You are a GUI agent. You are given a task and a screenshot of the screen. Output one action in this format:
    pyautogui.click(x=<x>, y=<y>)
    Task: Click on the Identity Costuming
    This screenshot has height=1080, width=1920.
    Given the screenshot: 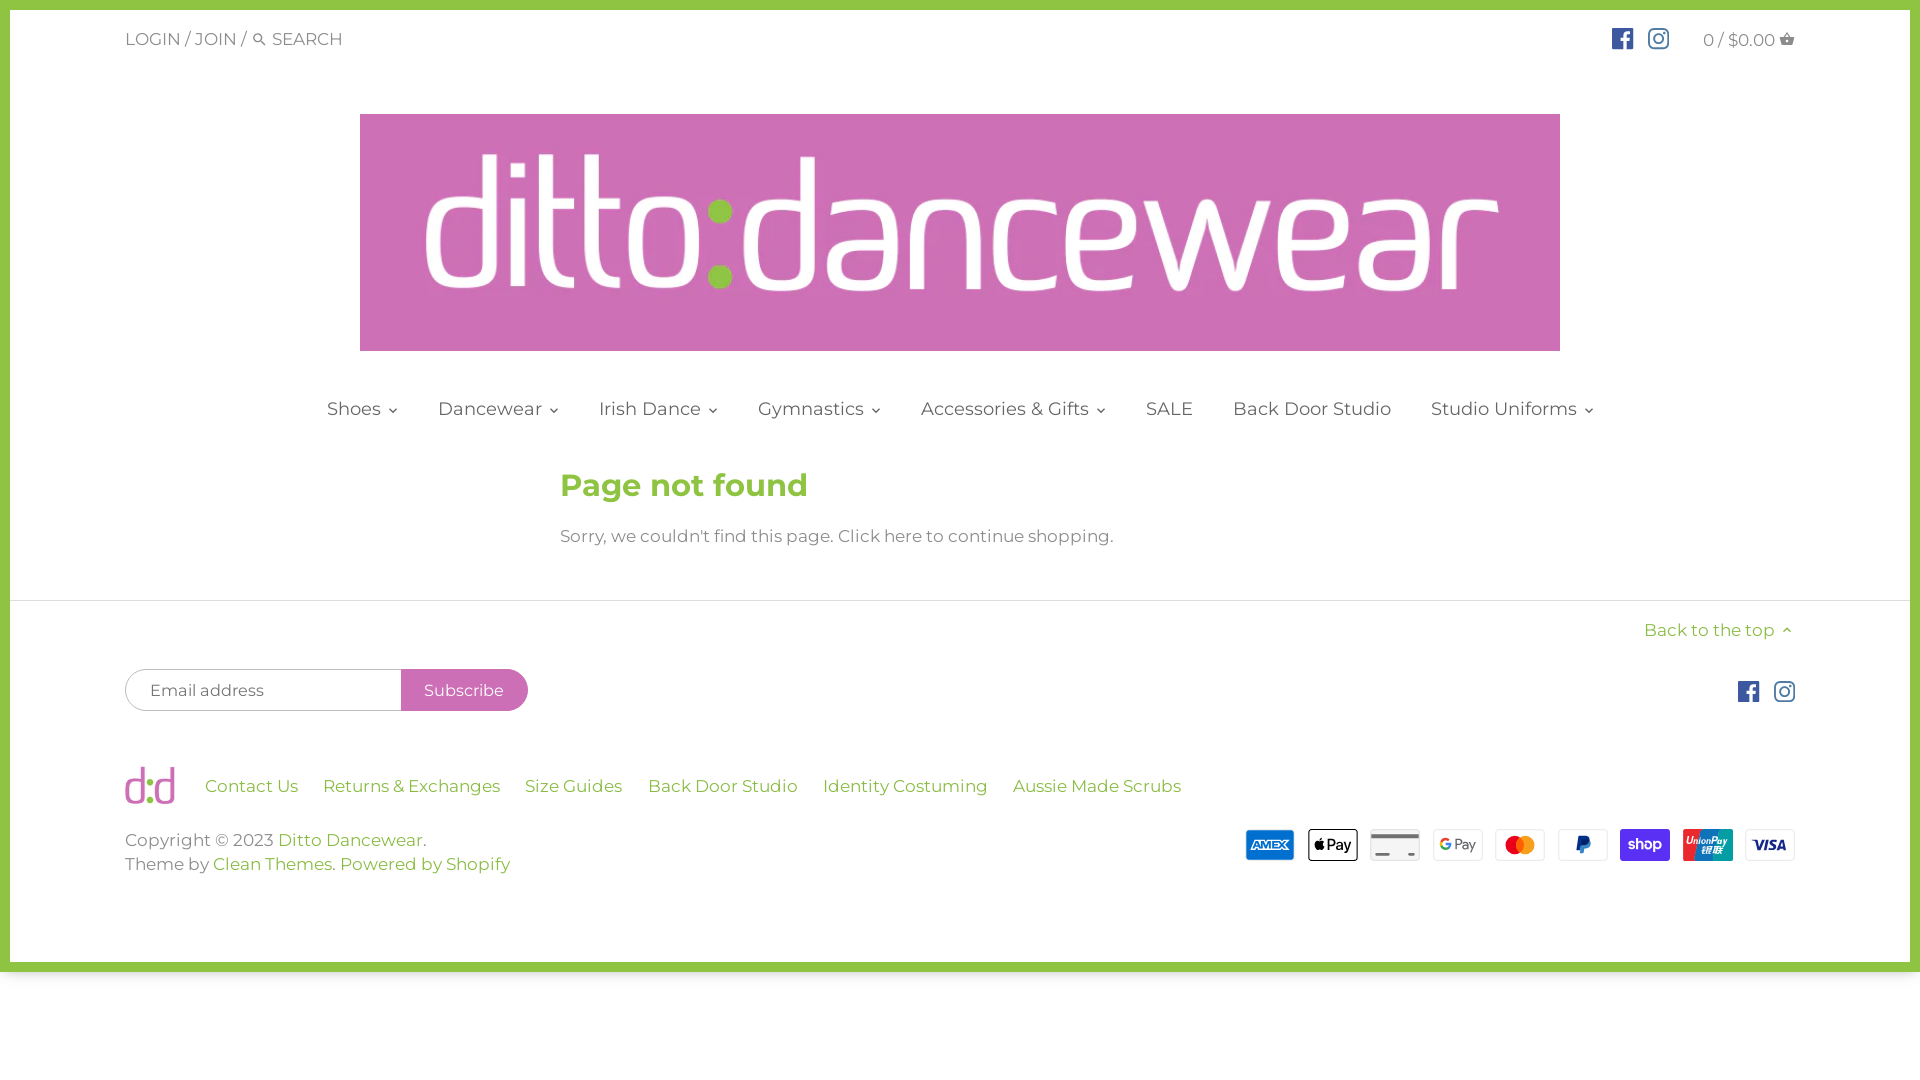 What is the action you would take?
    pyautogui.click(x=905, y=786)
    